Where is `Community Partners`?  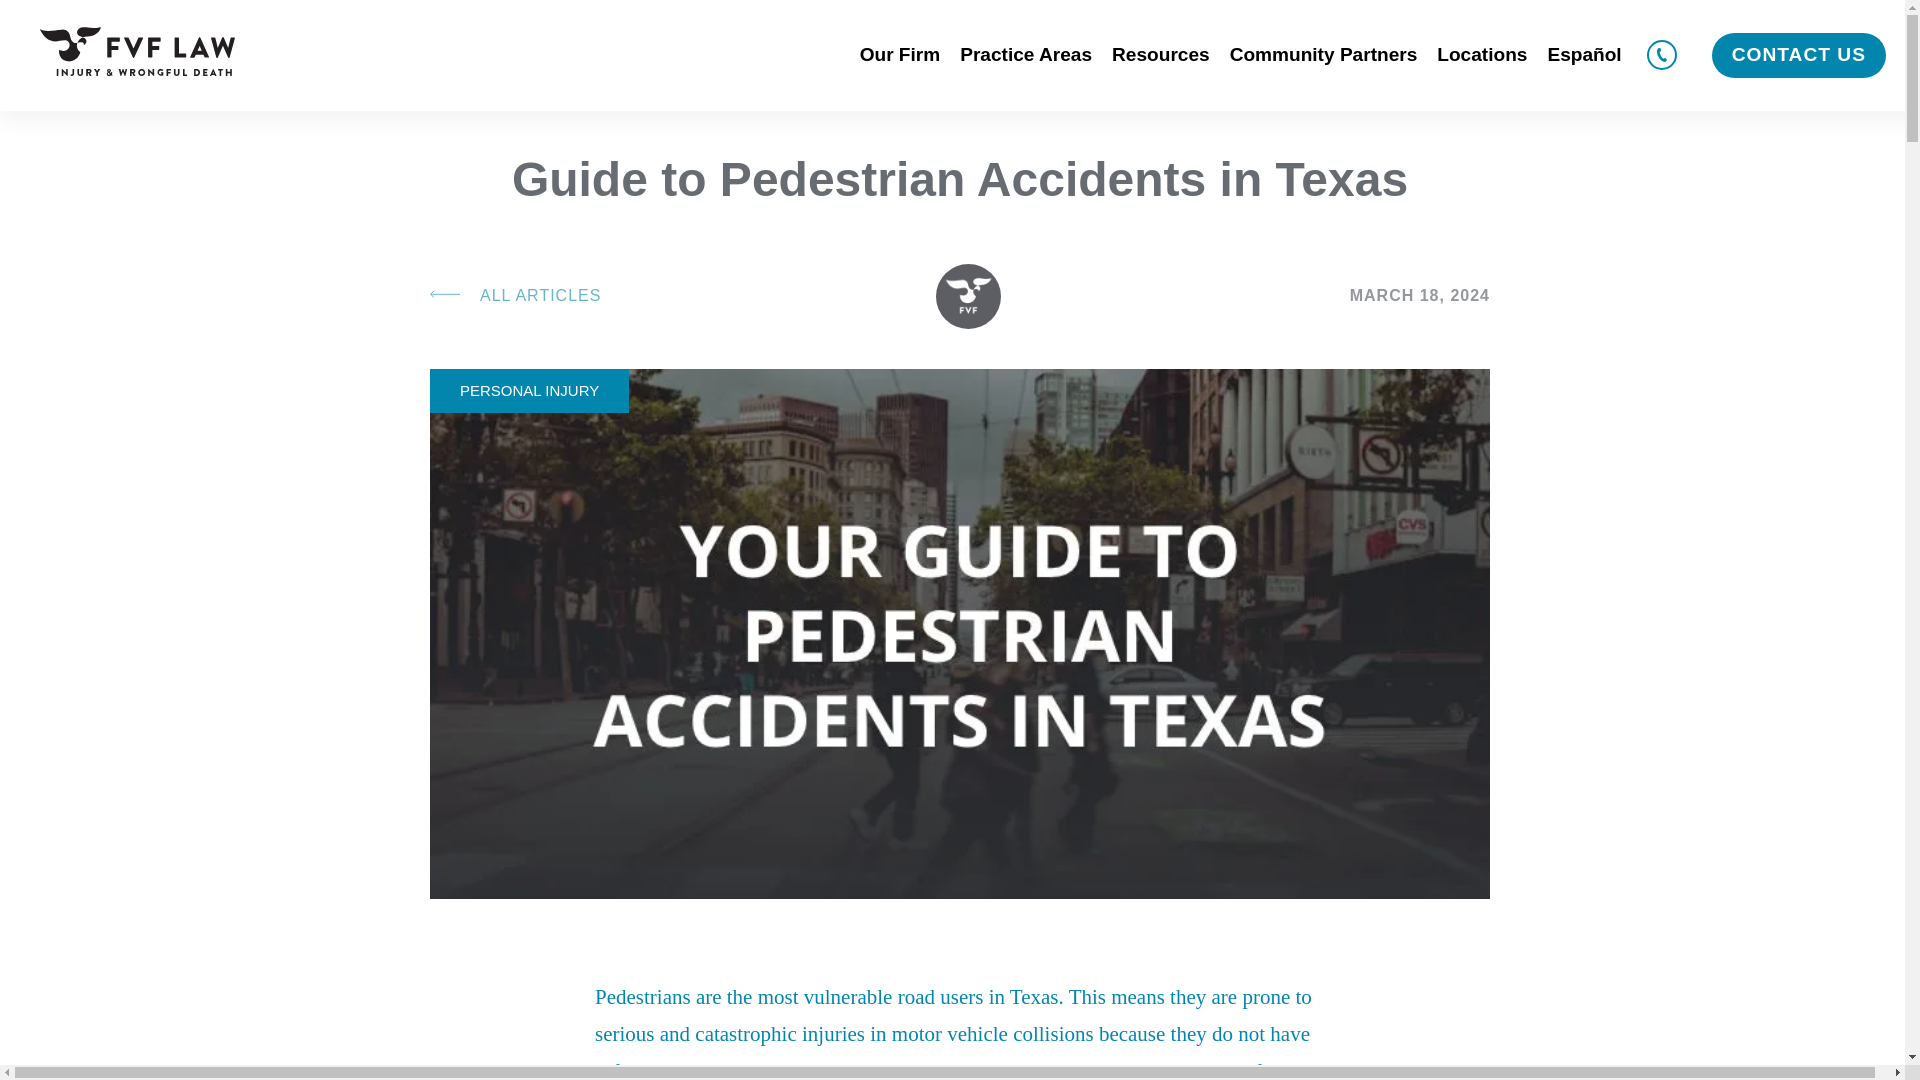 Community Partners is located at coordinates (1324, 56).